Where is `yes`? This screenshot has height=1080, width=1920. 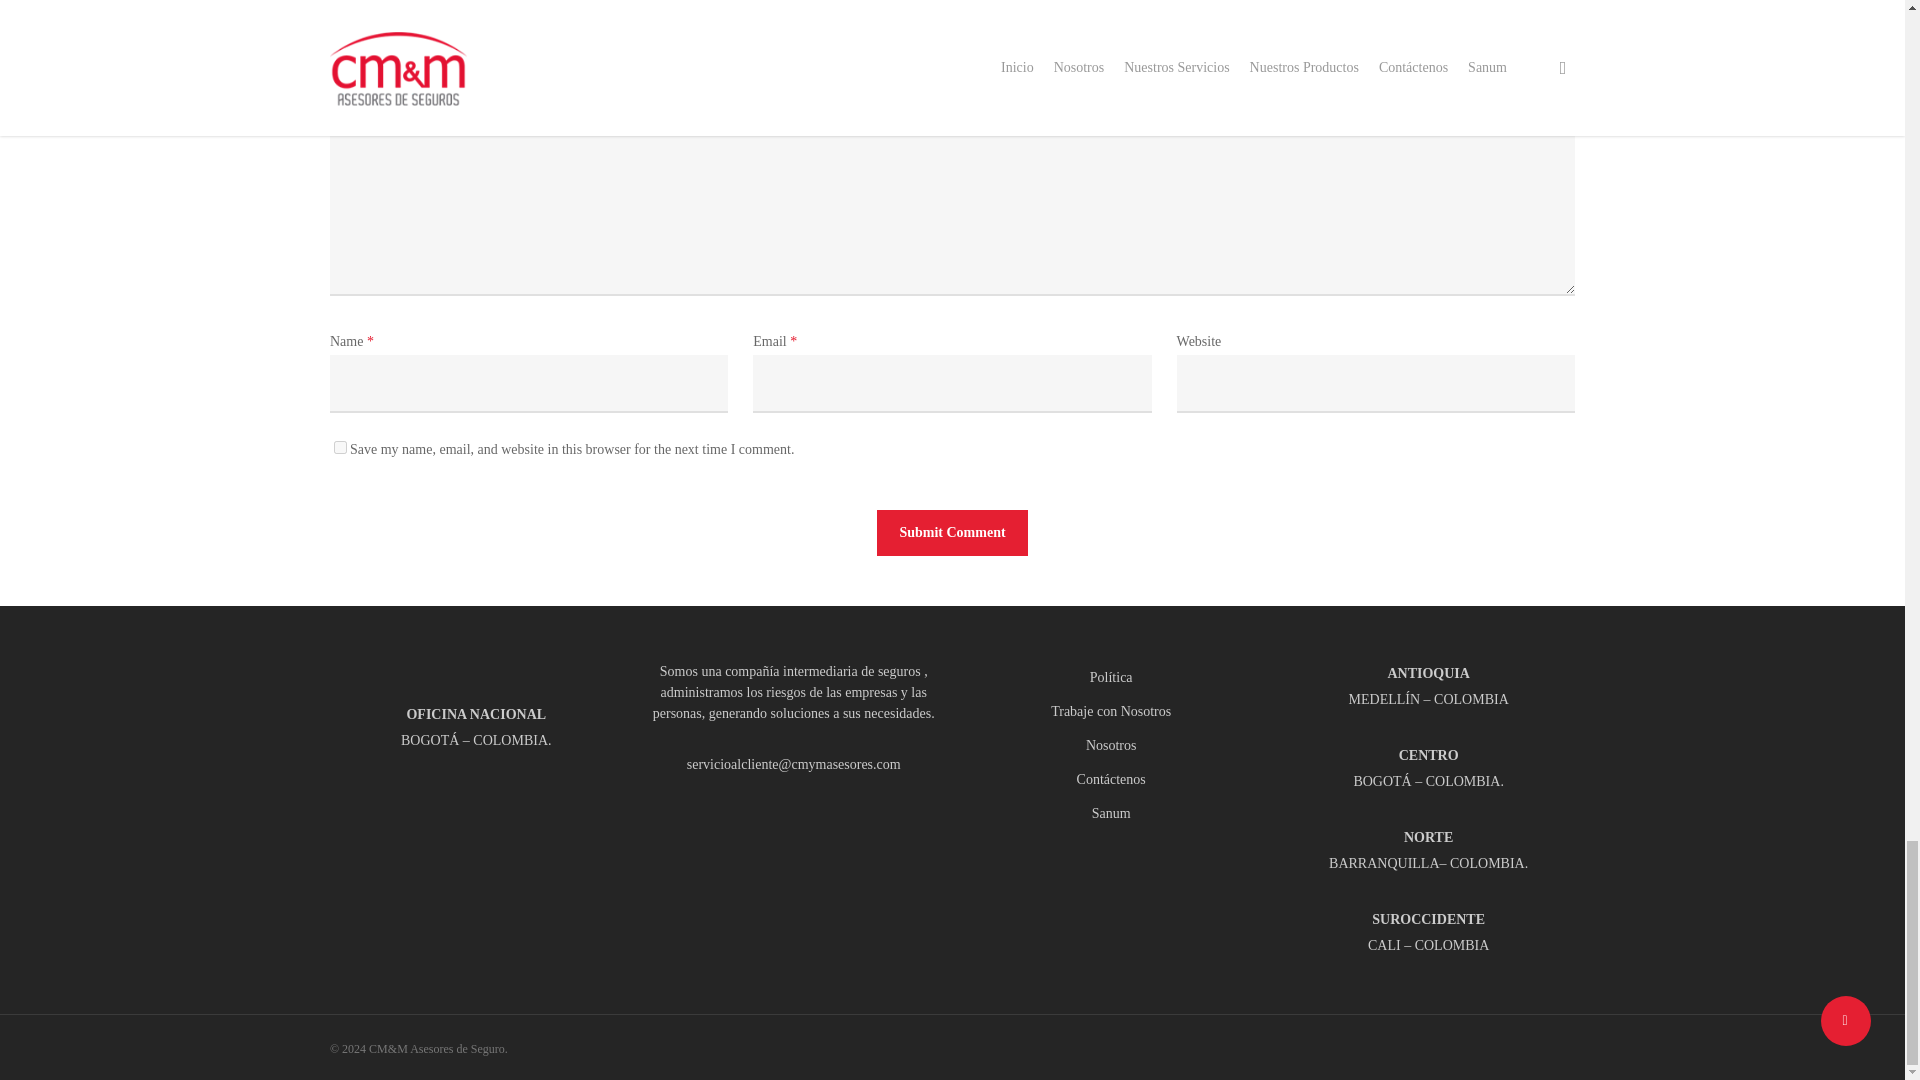
yes is located at coordinates (340, 446).